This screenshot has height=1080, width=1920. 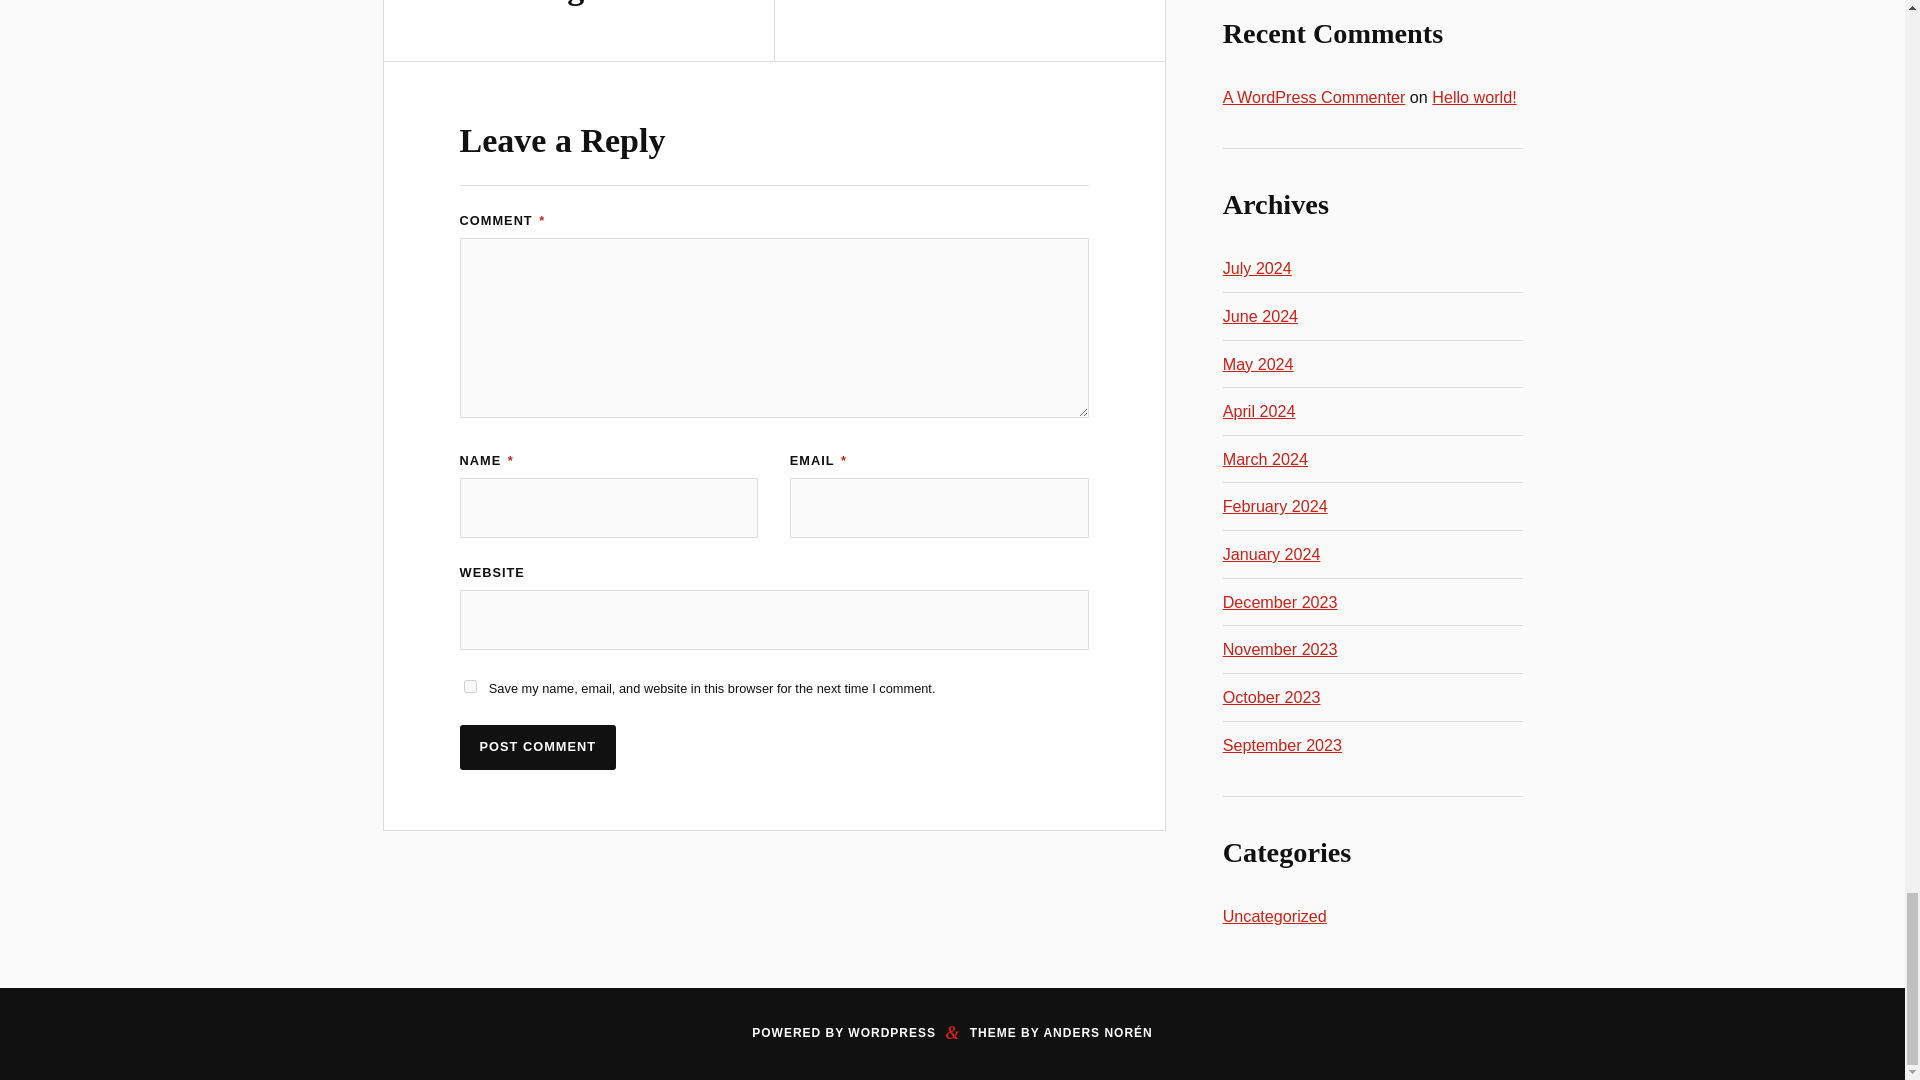 What do you see at coordinates (538, 747) in the screenshot?
I see `Post Comment` at bounding box center [538, 747].